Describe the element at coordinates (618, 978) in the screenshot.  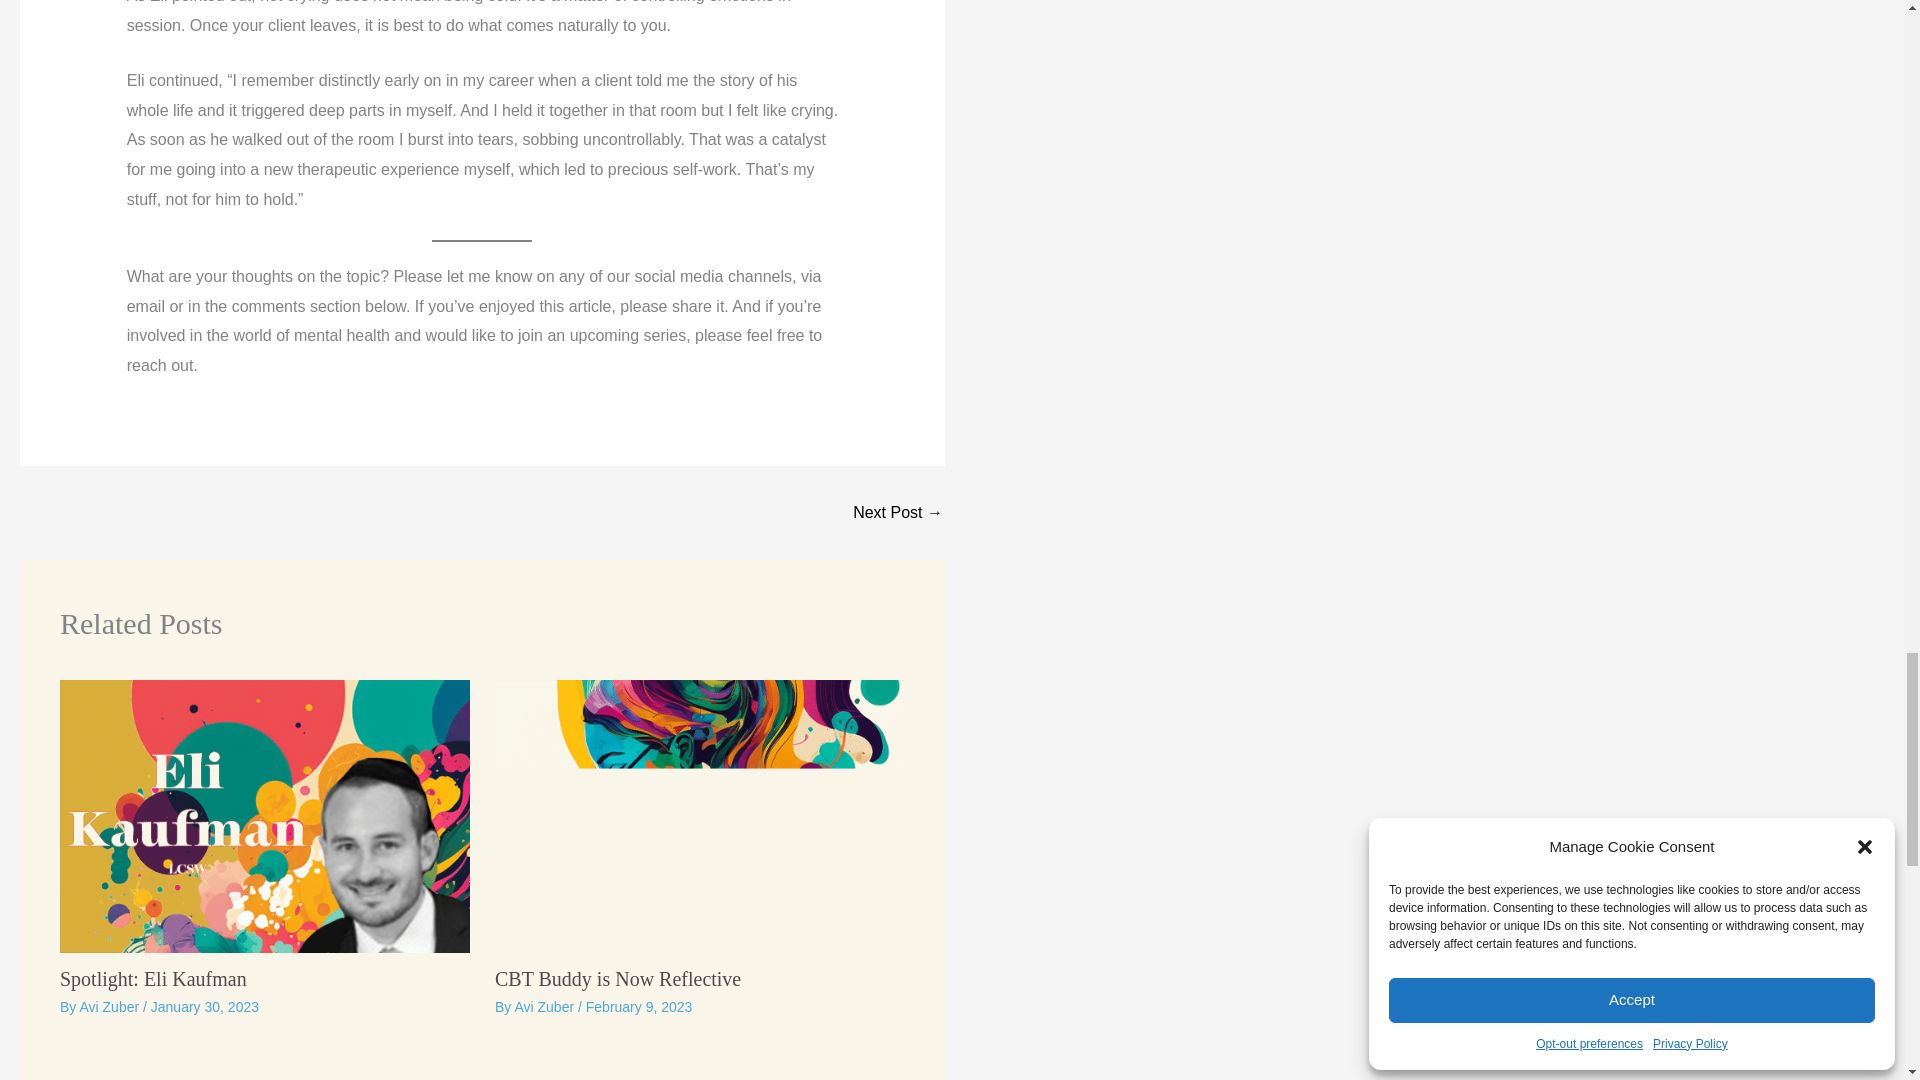
I see `CBT Buddy is Now Reflective` at that location.